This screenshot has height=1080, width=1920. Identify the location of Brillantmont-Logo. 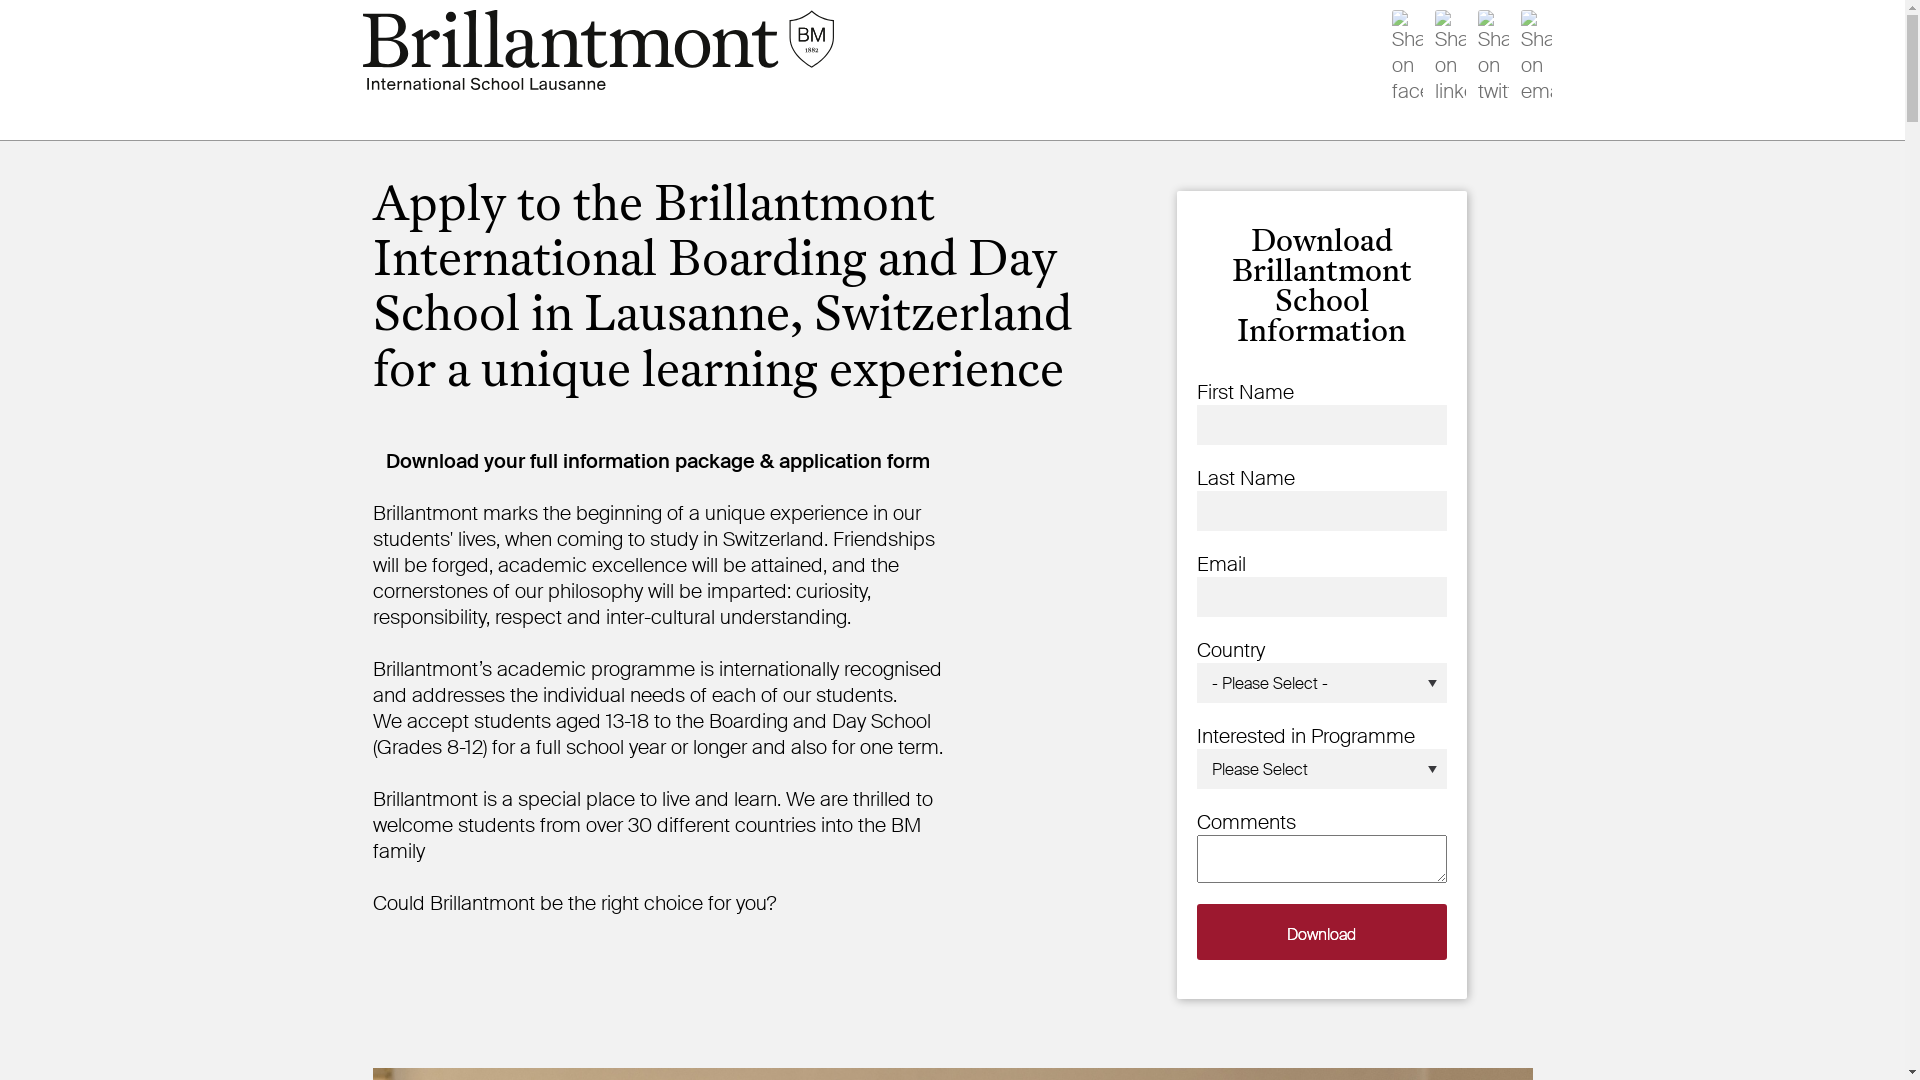
(598, 50).